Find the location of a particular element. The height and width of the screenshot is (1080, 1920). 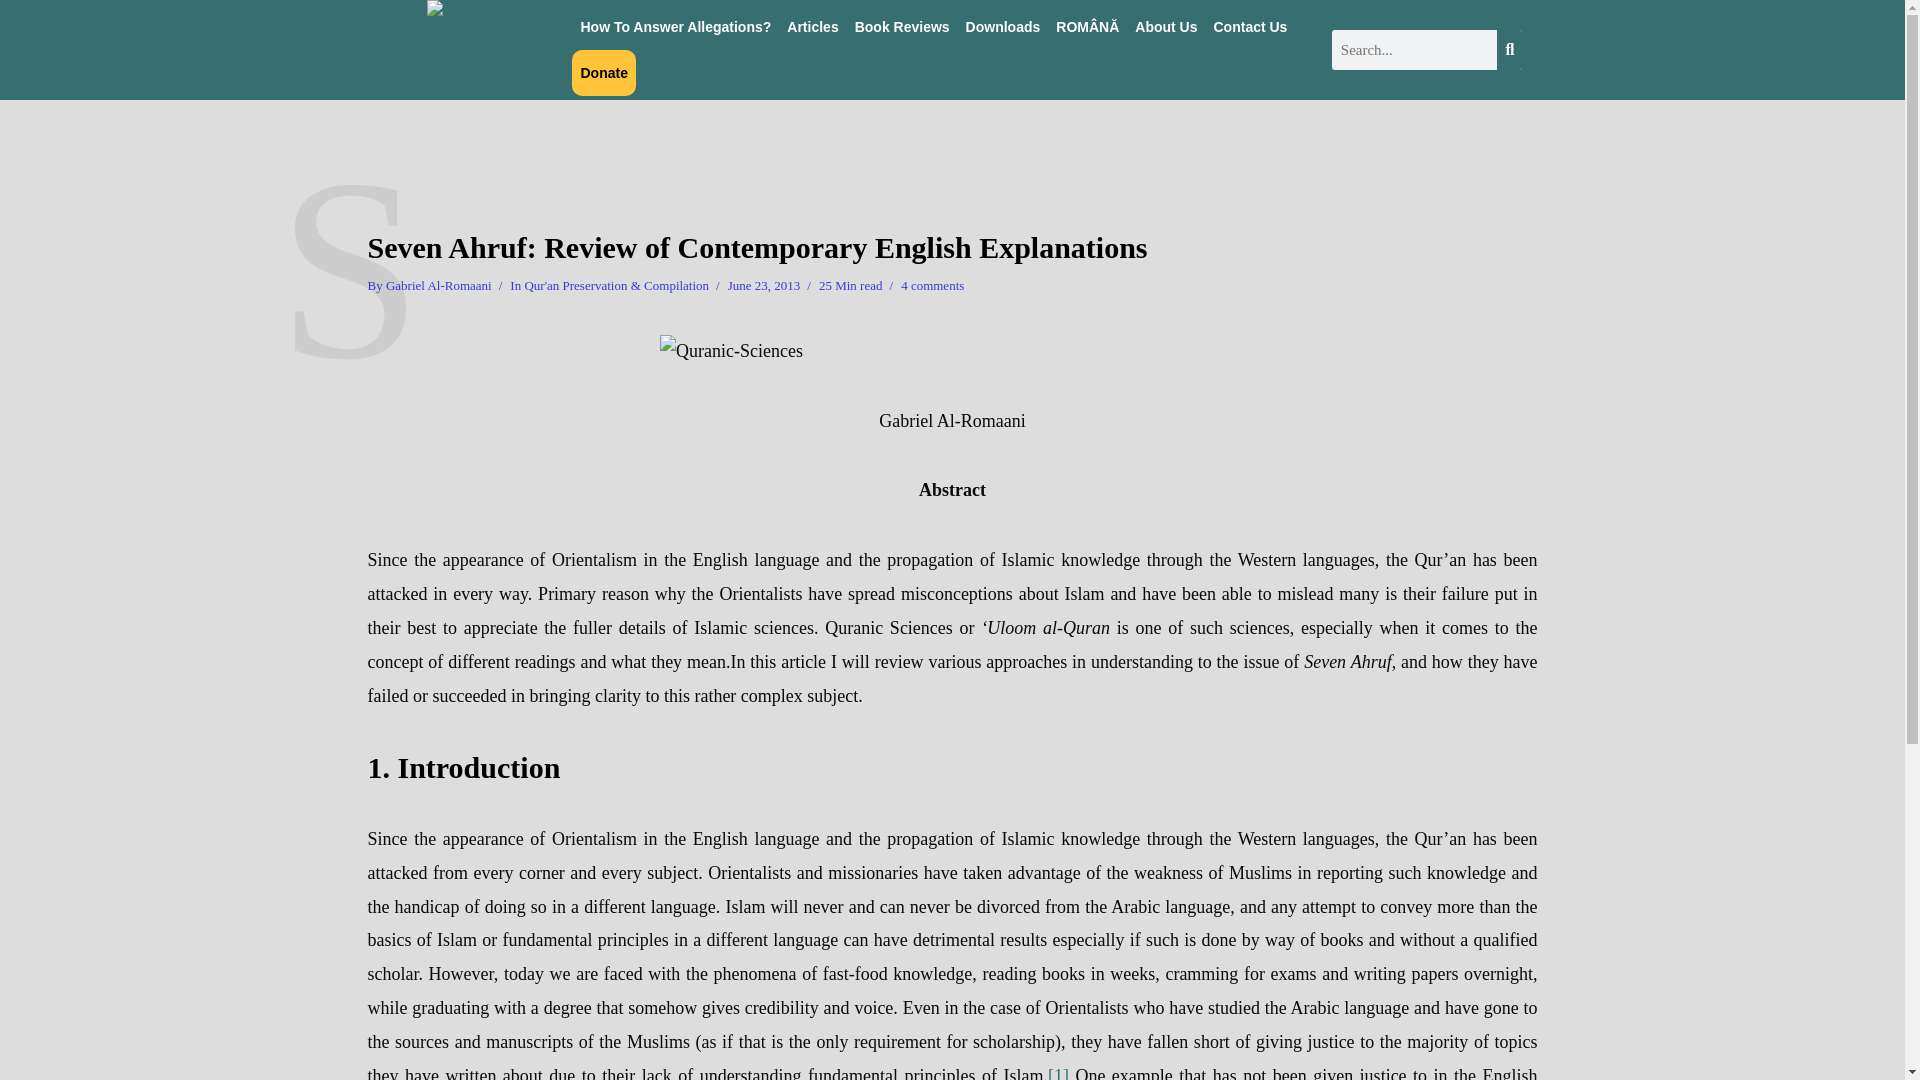

Downloads is located at coordinates (1003, 26).